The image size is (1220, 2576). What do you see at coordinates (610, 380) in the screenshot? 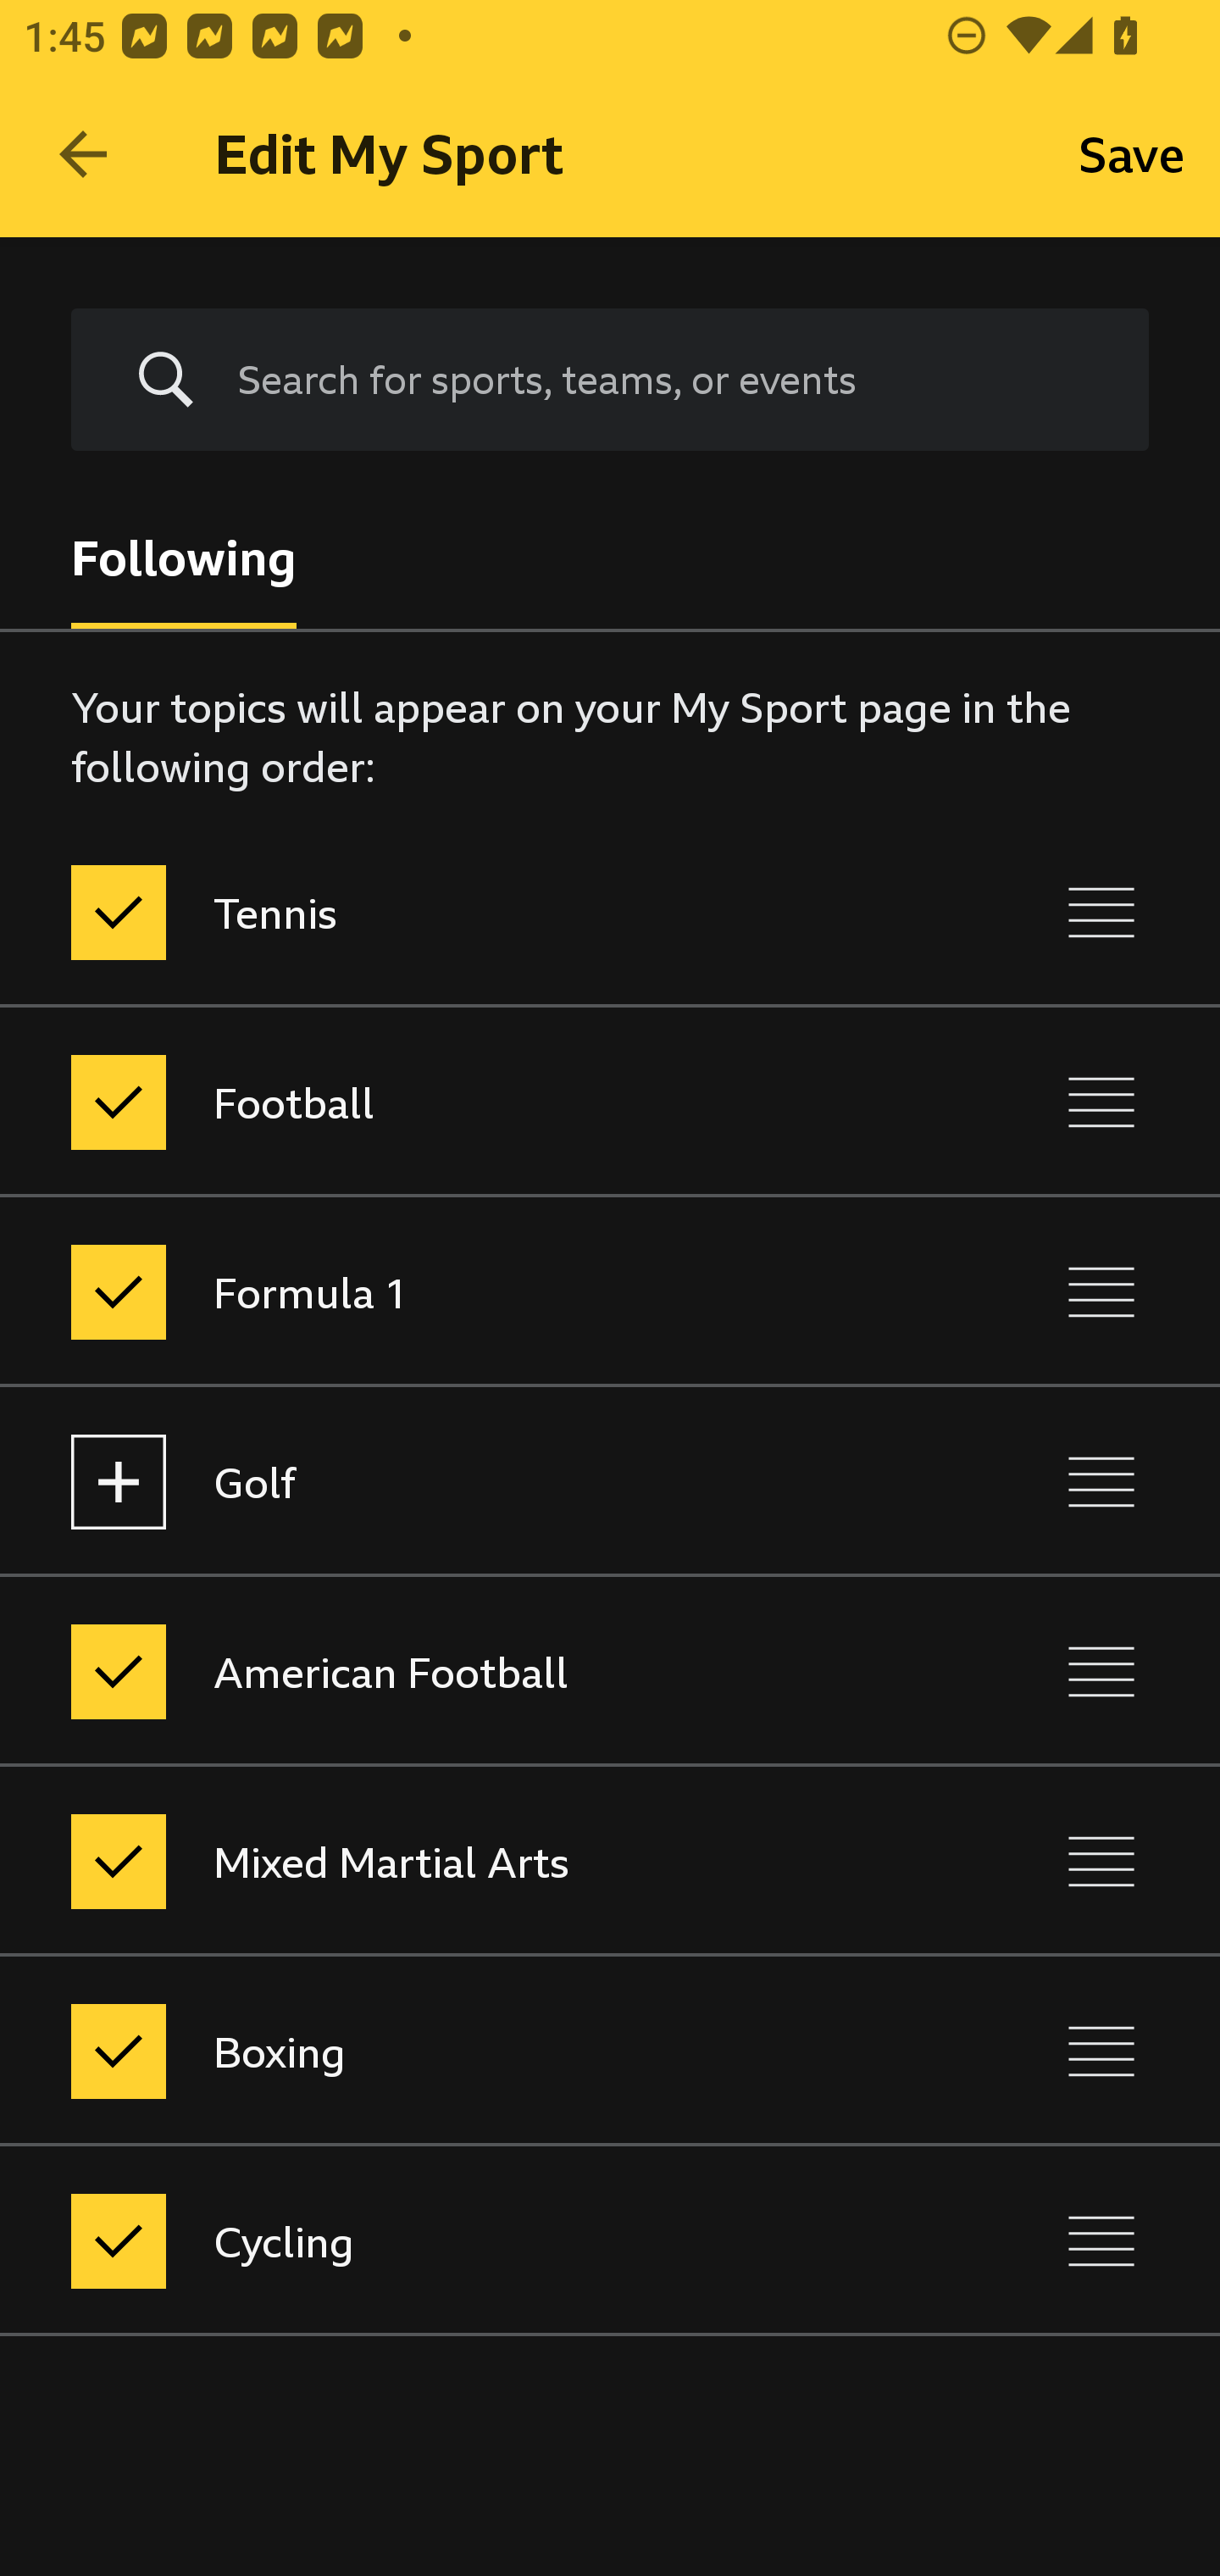
I see `Search for sports, teams, or events` at bounding box center [610, 380].